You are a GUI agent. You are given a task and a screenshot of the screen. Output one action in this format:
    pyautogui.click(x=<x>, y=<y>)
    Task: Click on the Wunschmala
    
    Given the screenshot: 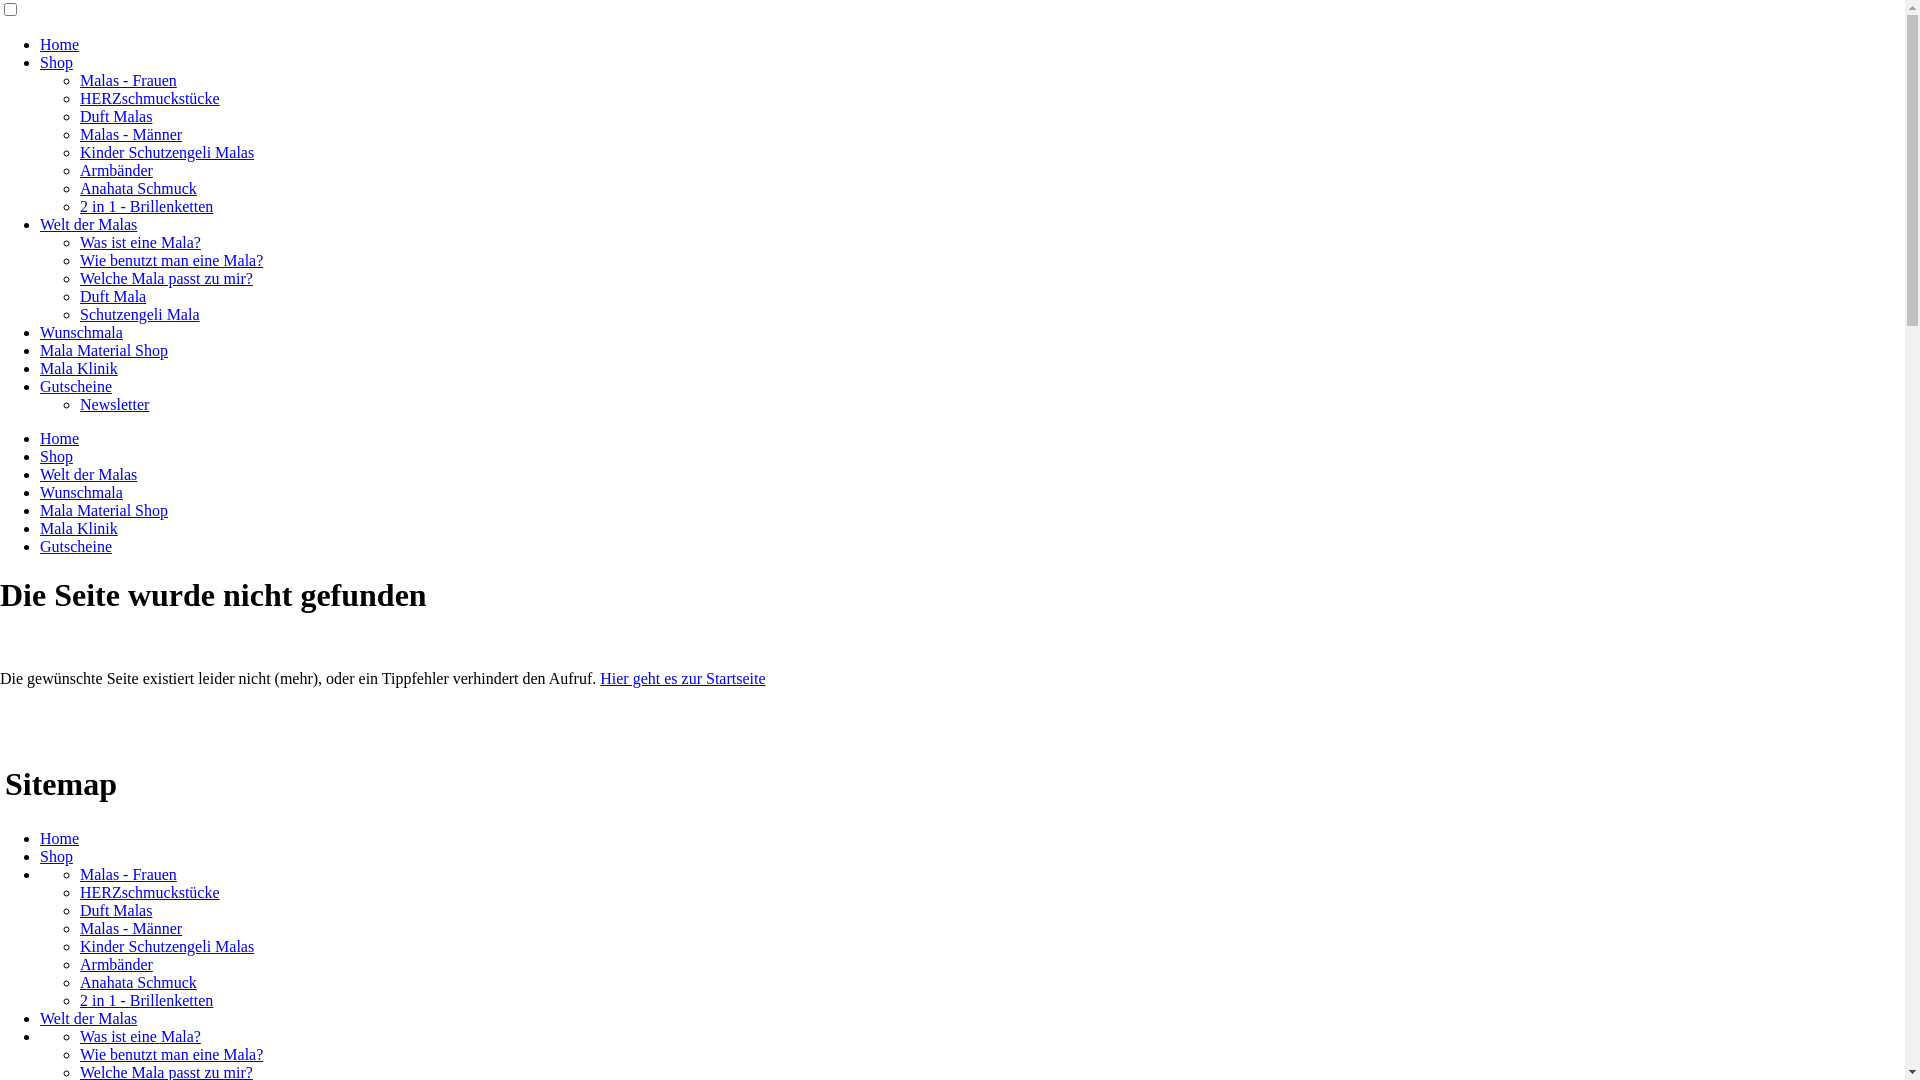 What is the action you would take?
    pyautogui.click(x=81, y=332)
    